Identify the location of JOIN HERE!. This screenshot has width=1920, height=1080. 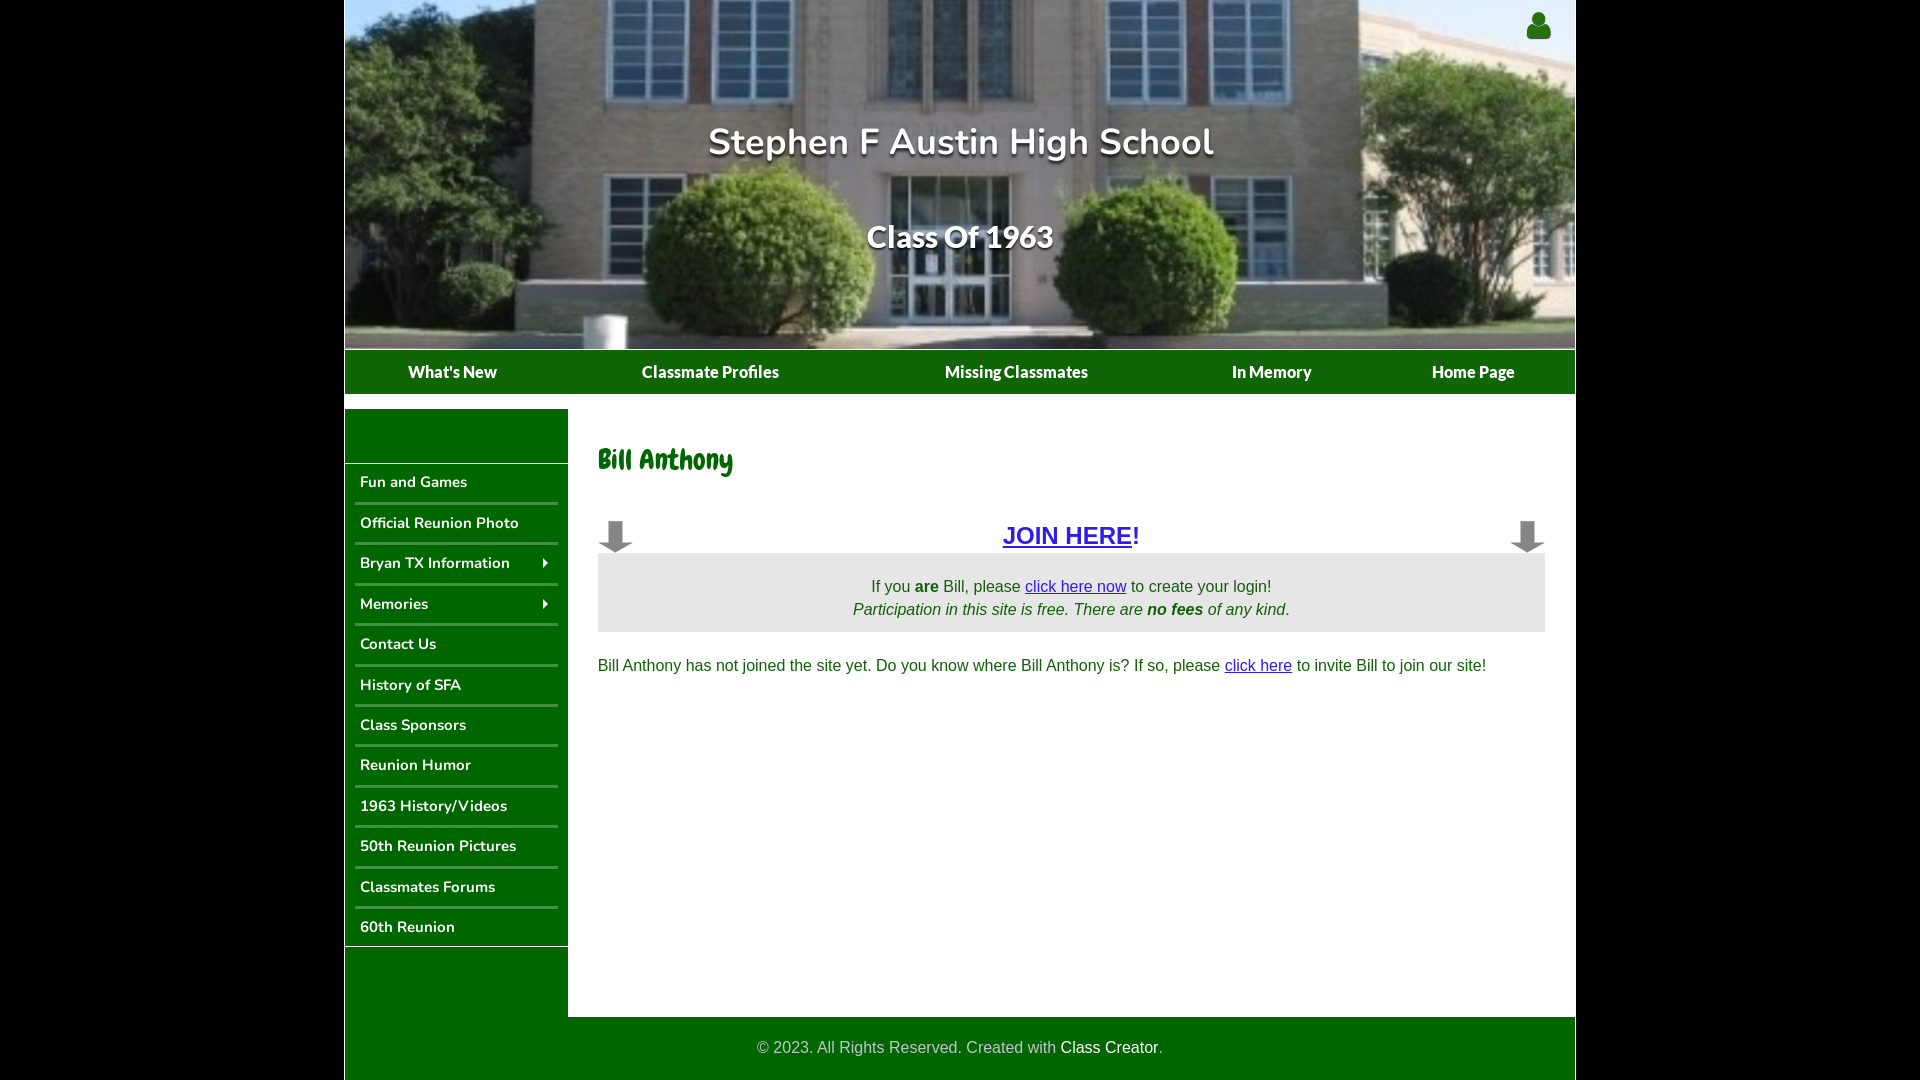
(1071, 536).